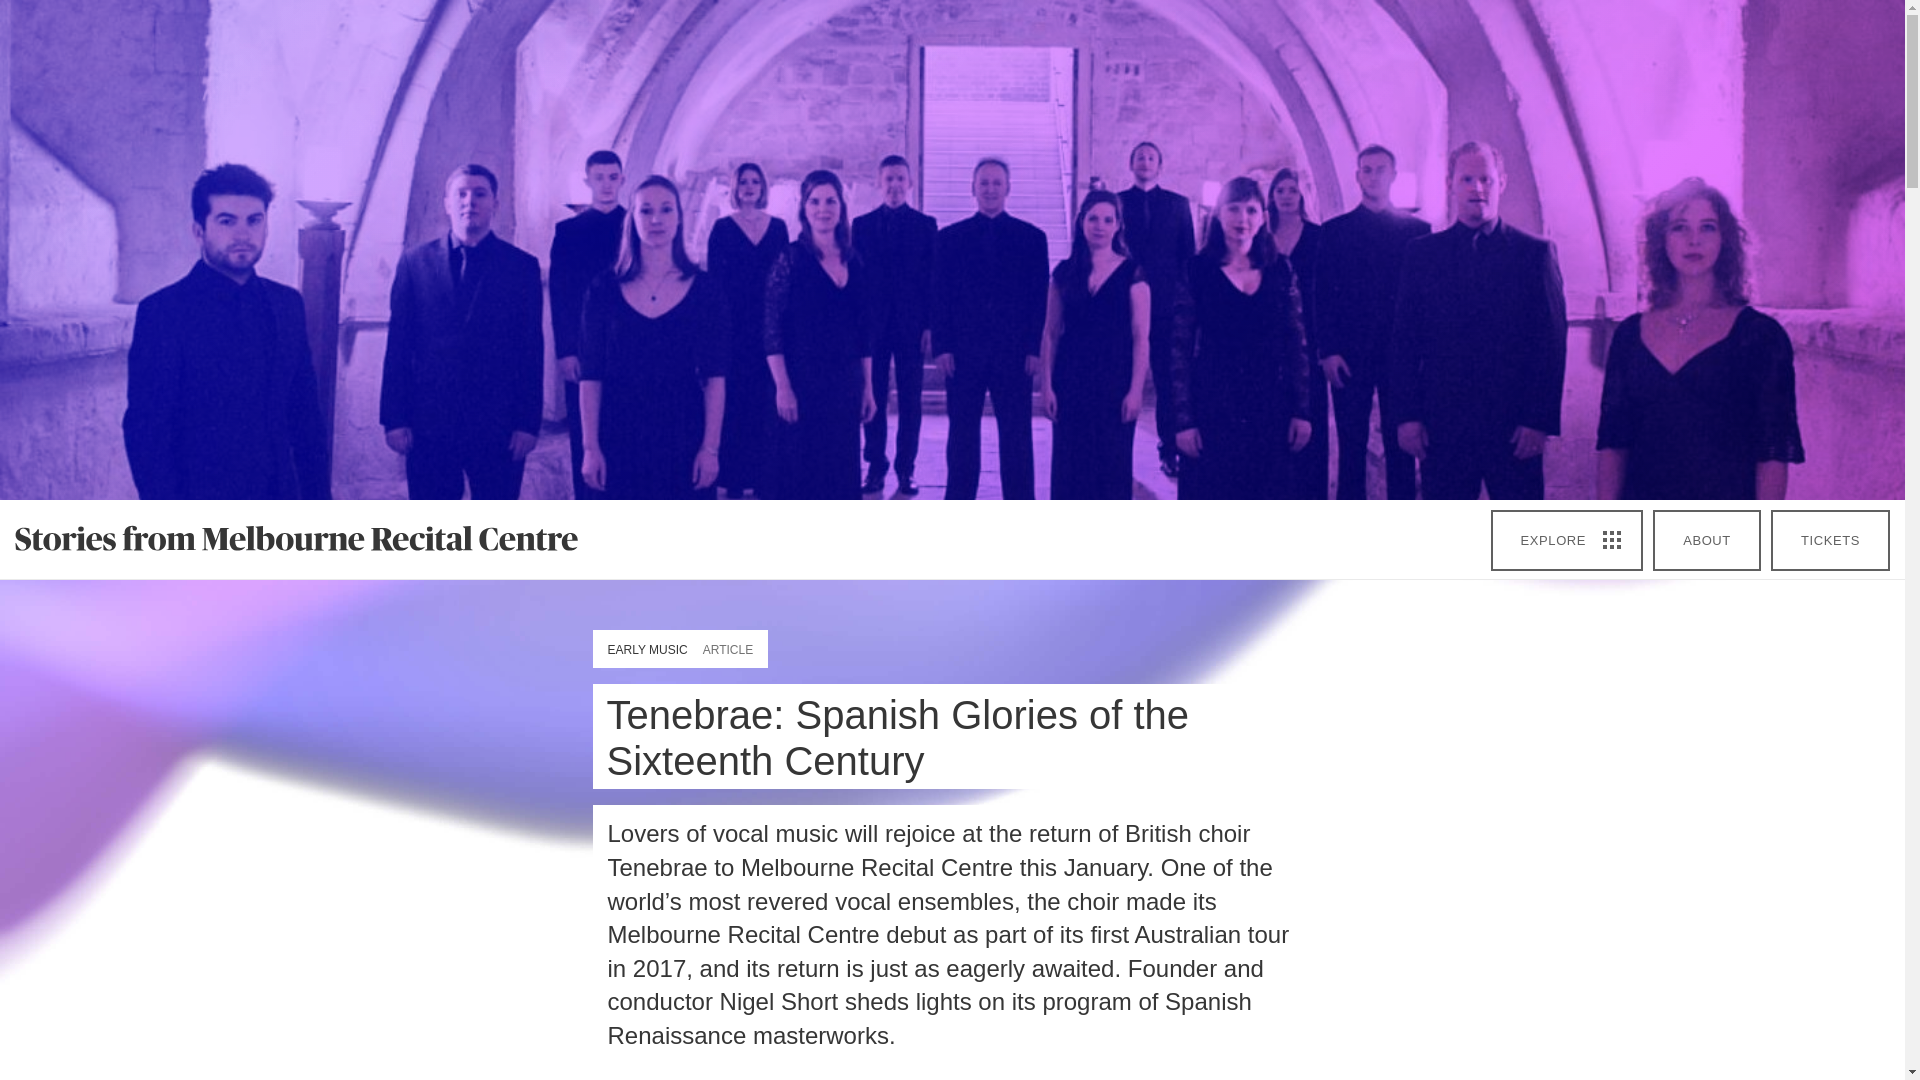 The height and width of the screenshot is (1080, 1920). Describe the element at coordinates (1706, 540) in the screenshot. I see `ABOUT` at that location.